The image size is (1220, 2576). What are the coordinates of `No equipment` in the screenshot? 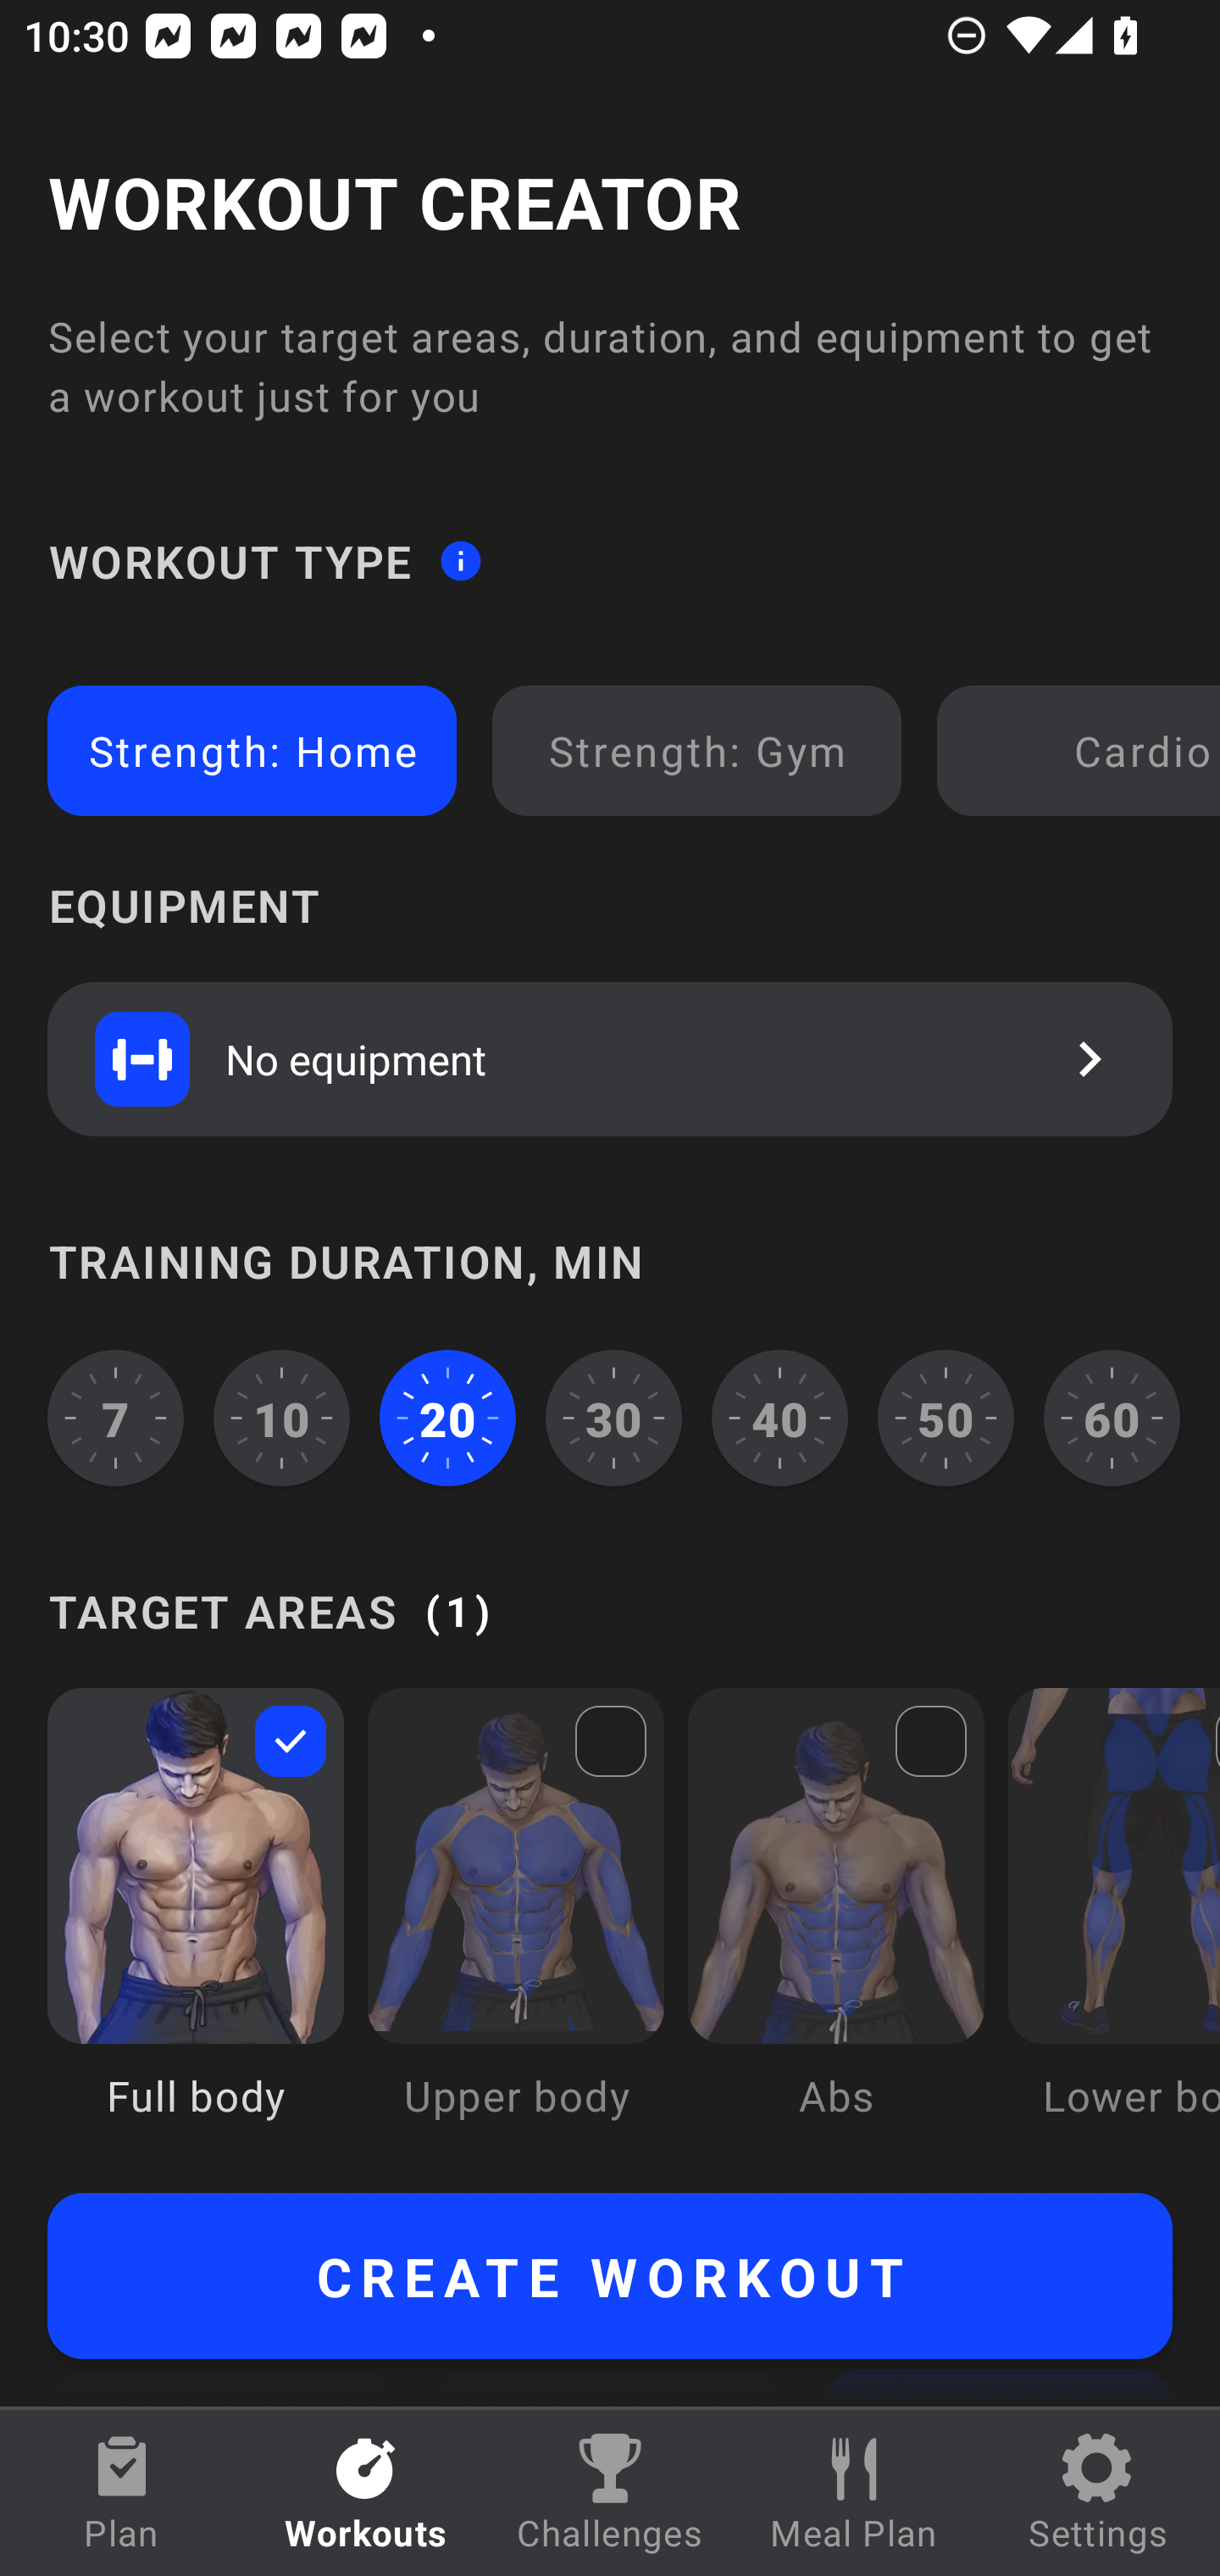 It's located at (610, 1058).